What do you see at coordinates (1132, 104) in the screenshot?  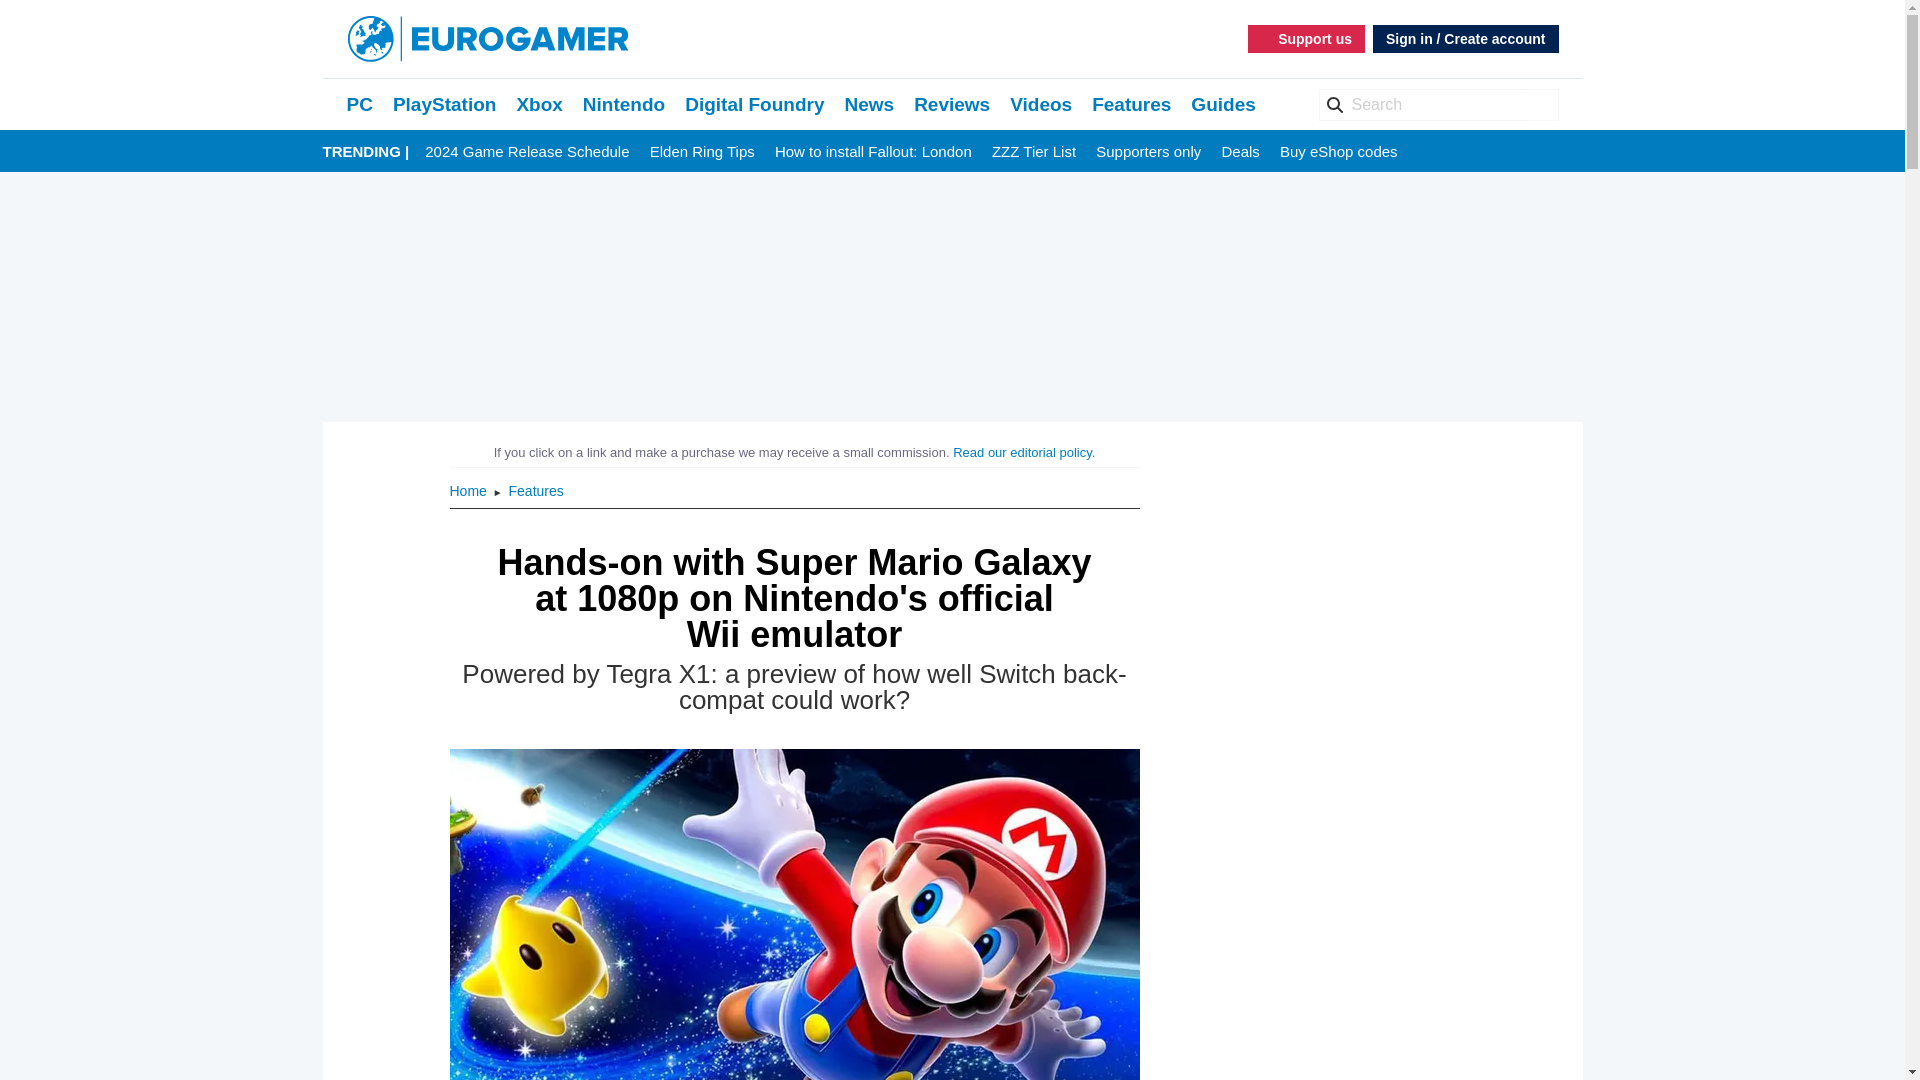 I see `Features` at bounding box center [1132, 104].